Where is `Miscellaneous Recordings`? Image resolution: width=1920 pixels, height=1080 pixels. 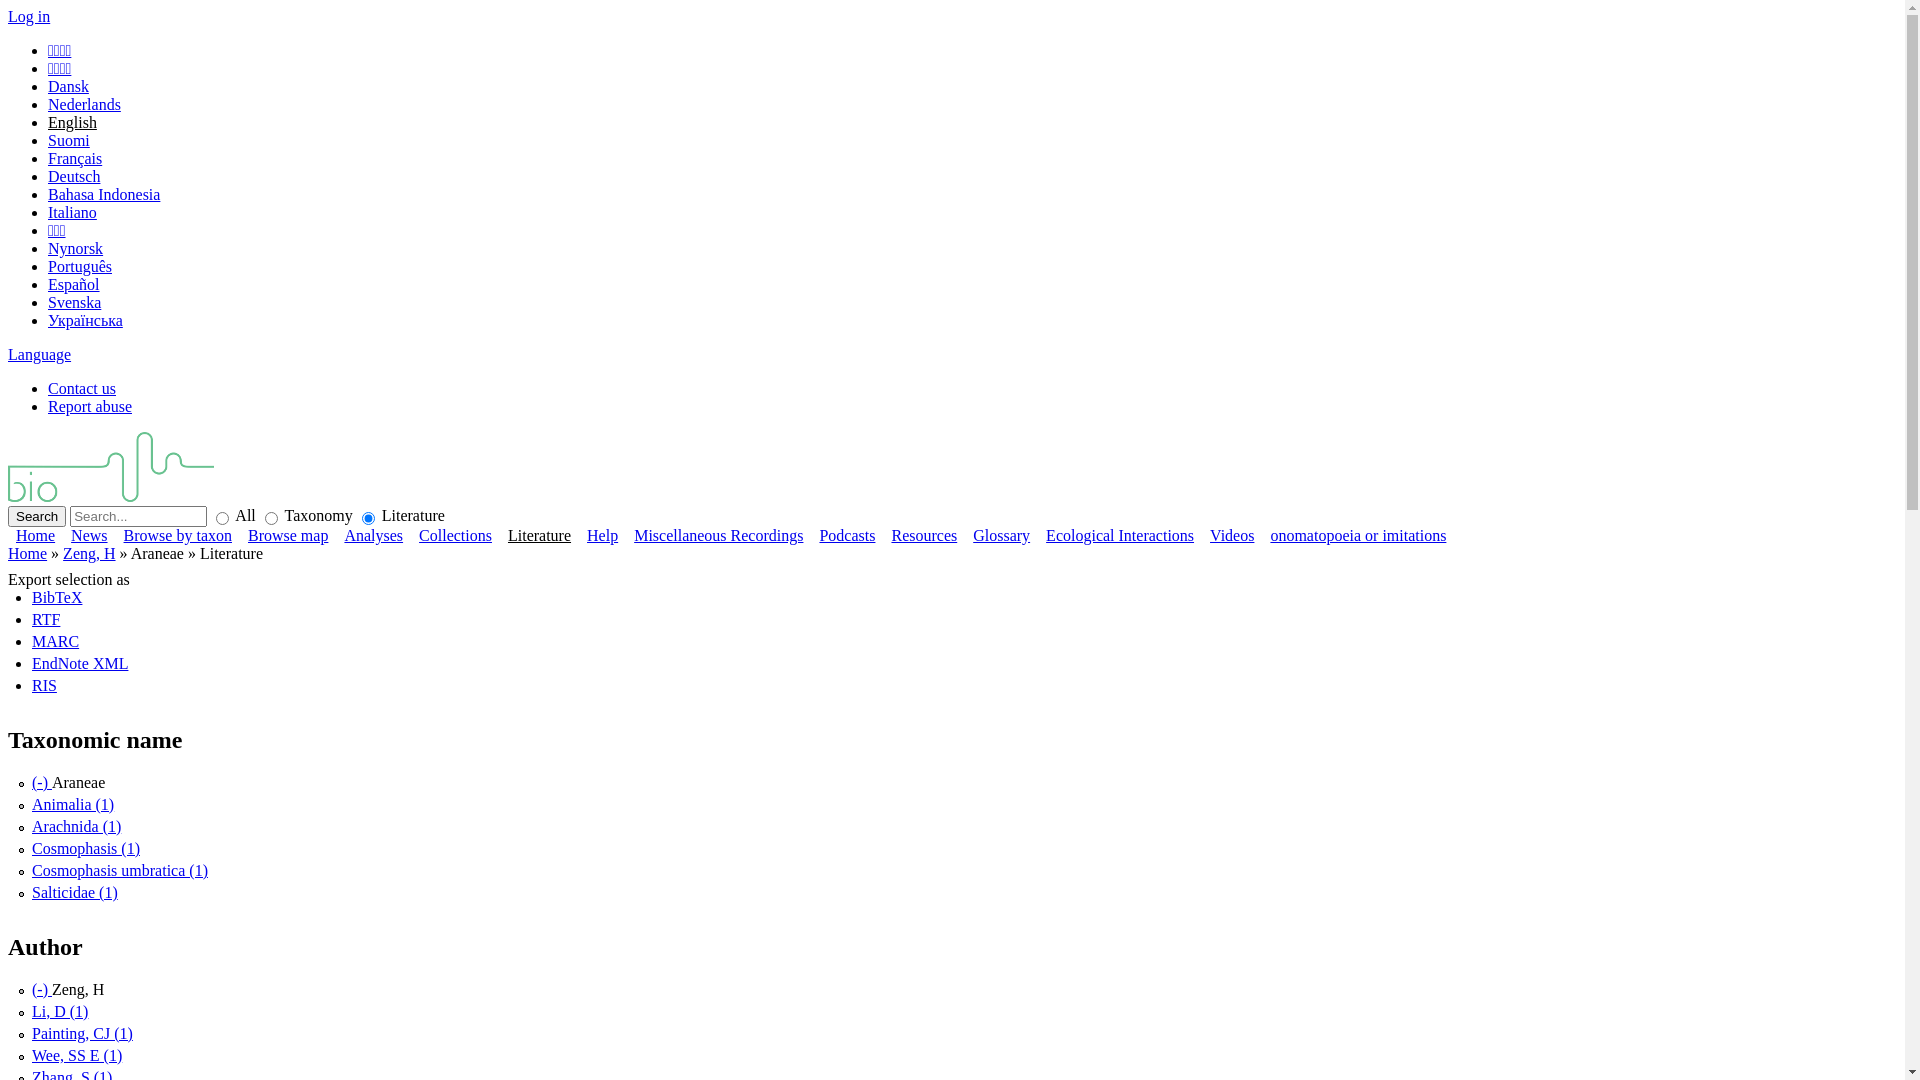 Miscellaneous Recordings is located at coordinates (718, 536).